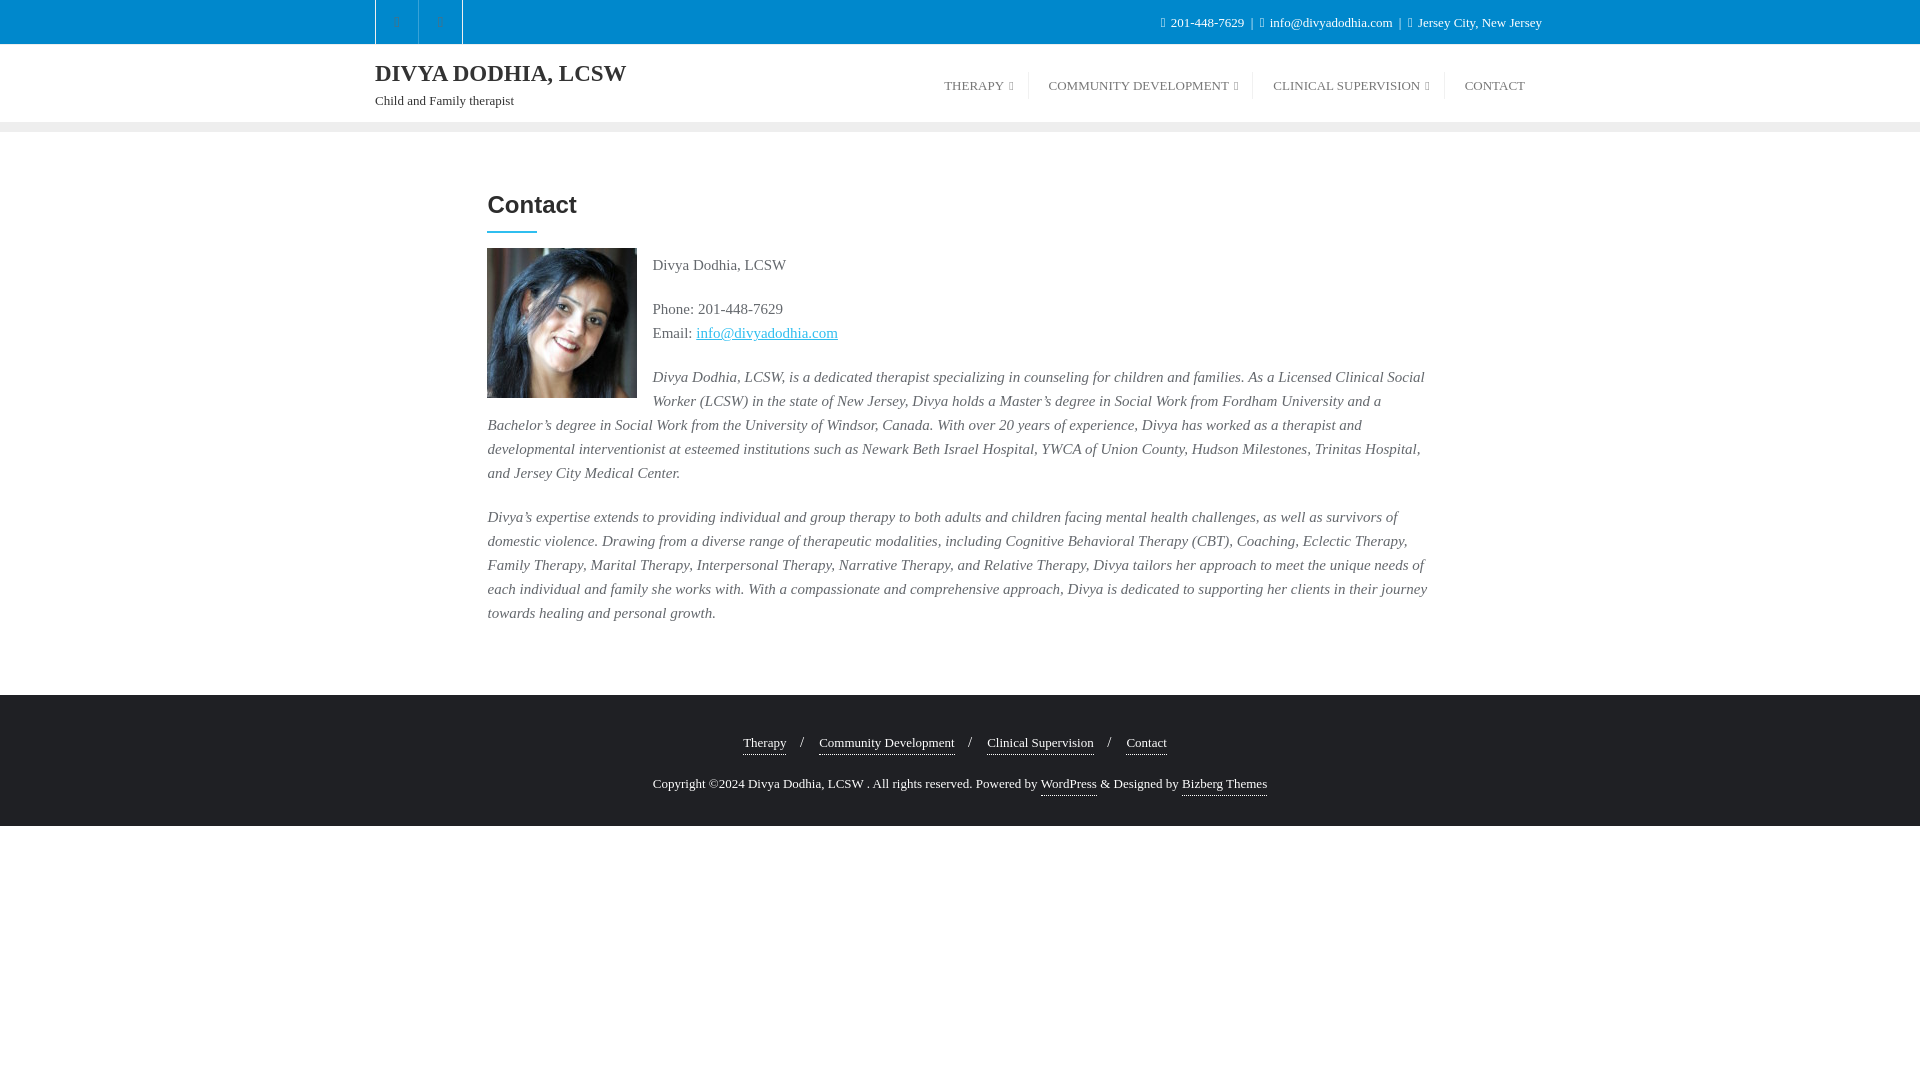  What do you see at coordinates (764, 743) in the screenshot?
I see `Community Development` at bounding box center [764, 743].